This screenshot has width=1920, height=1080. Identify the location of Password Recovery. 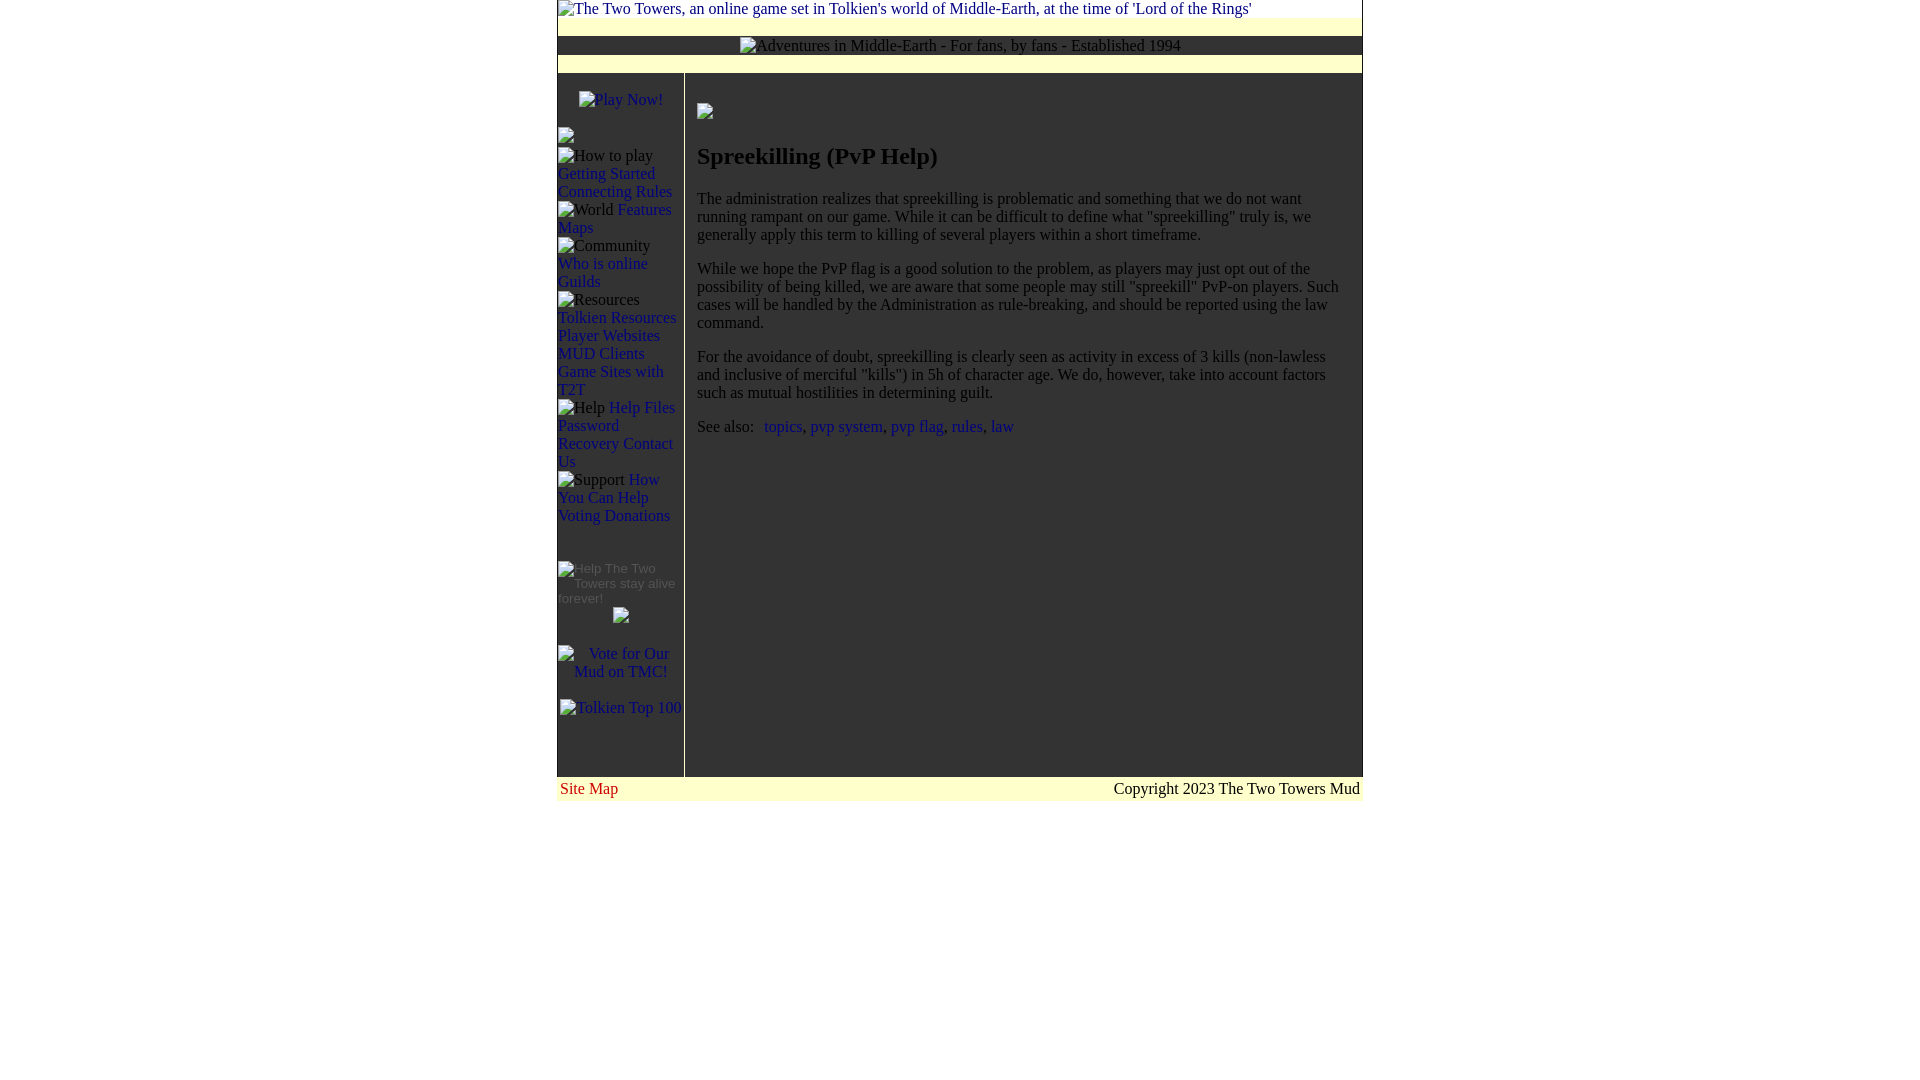
(588, 434).